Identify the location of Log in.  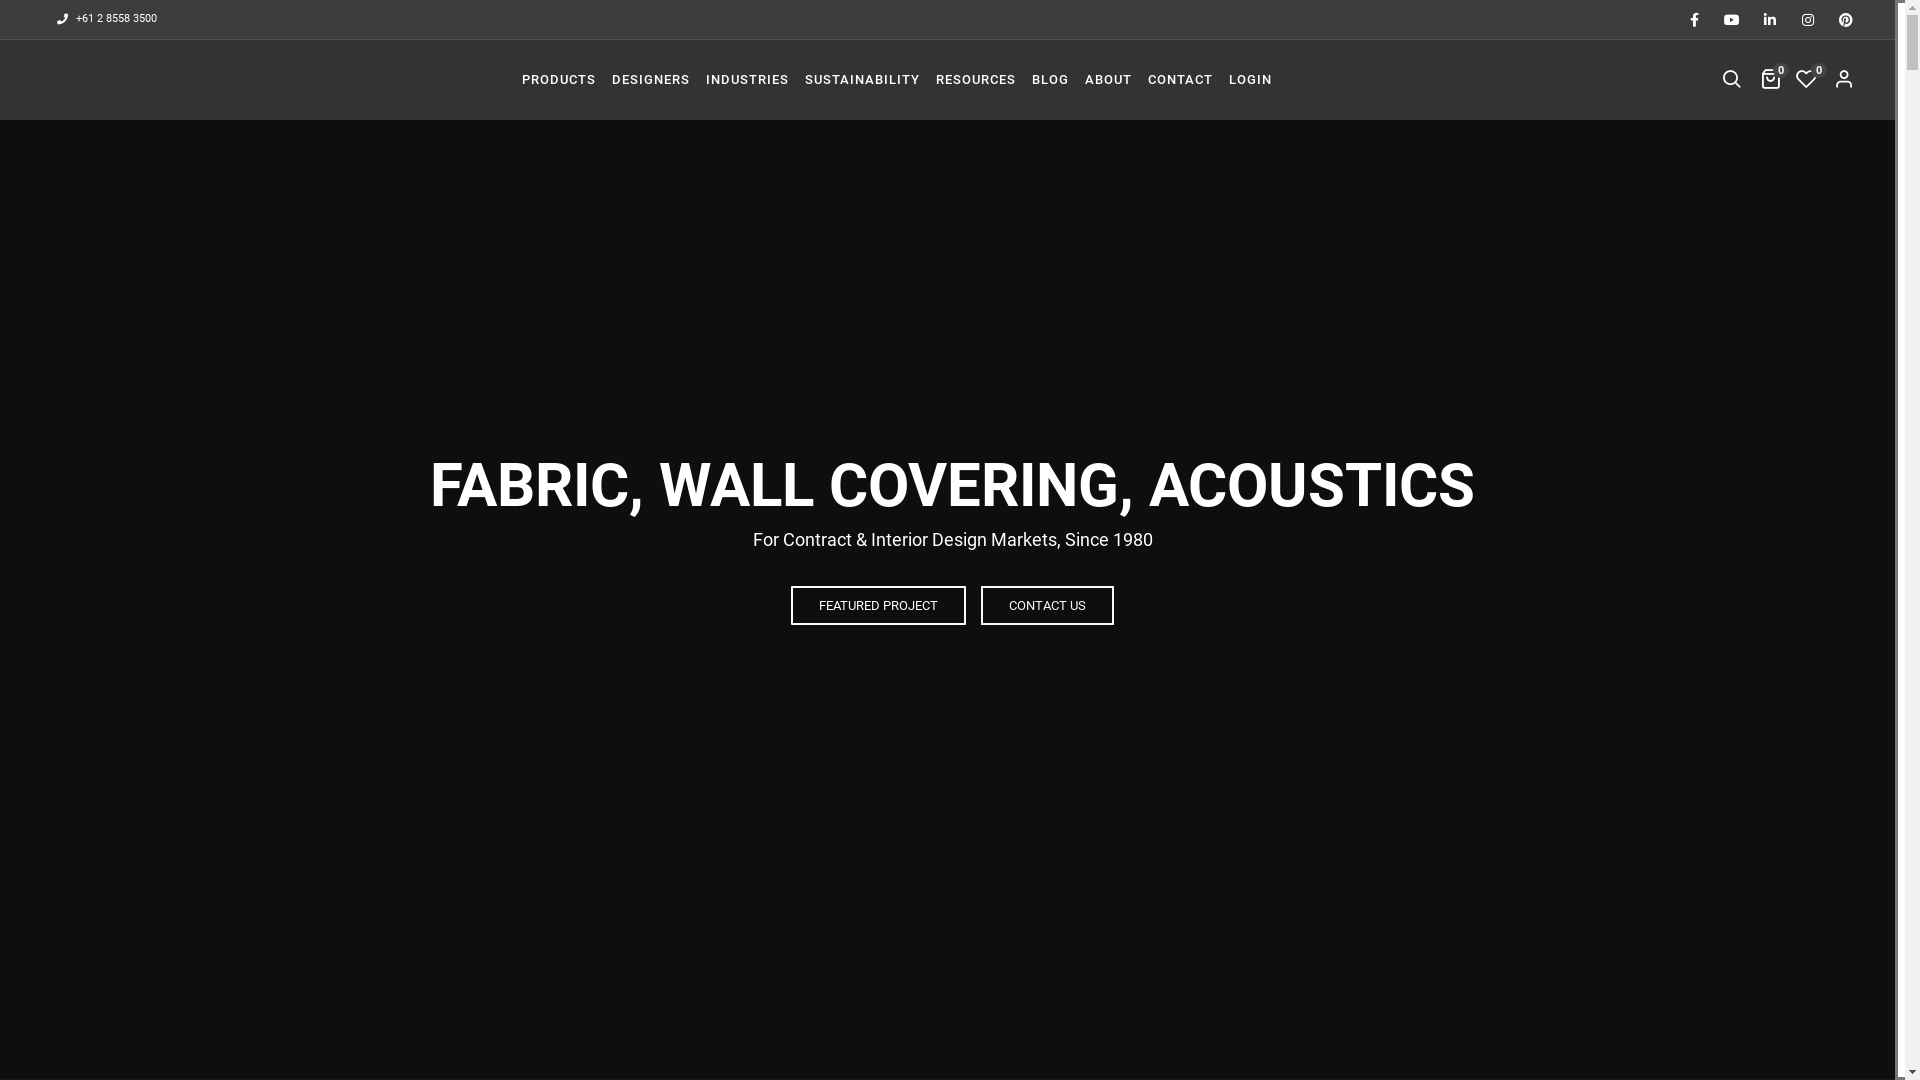
(1011, 367).